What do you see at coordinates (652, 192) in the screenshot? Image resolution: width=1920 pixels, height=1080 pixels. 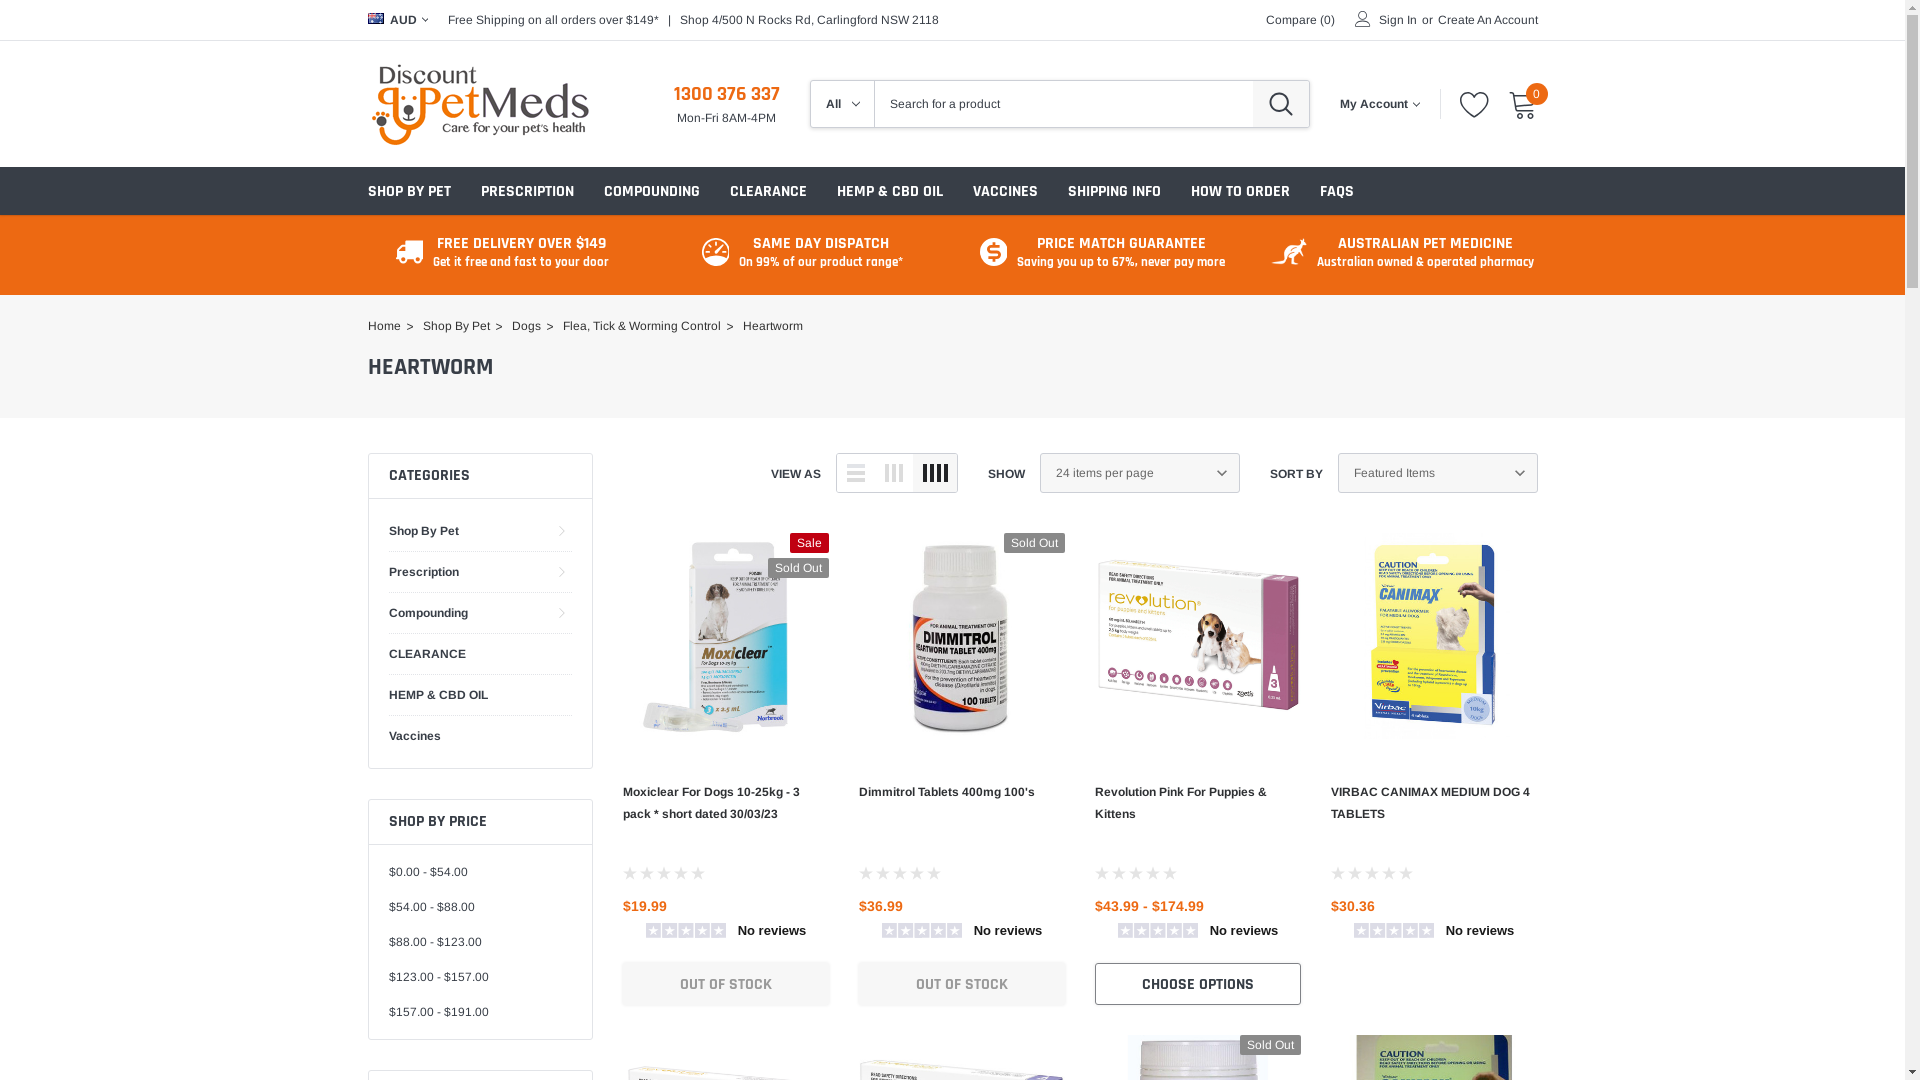 I see `COMPOUNDING` at bounding box center [652, 192].